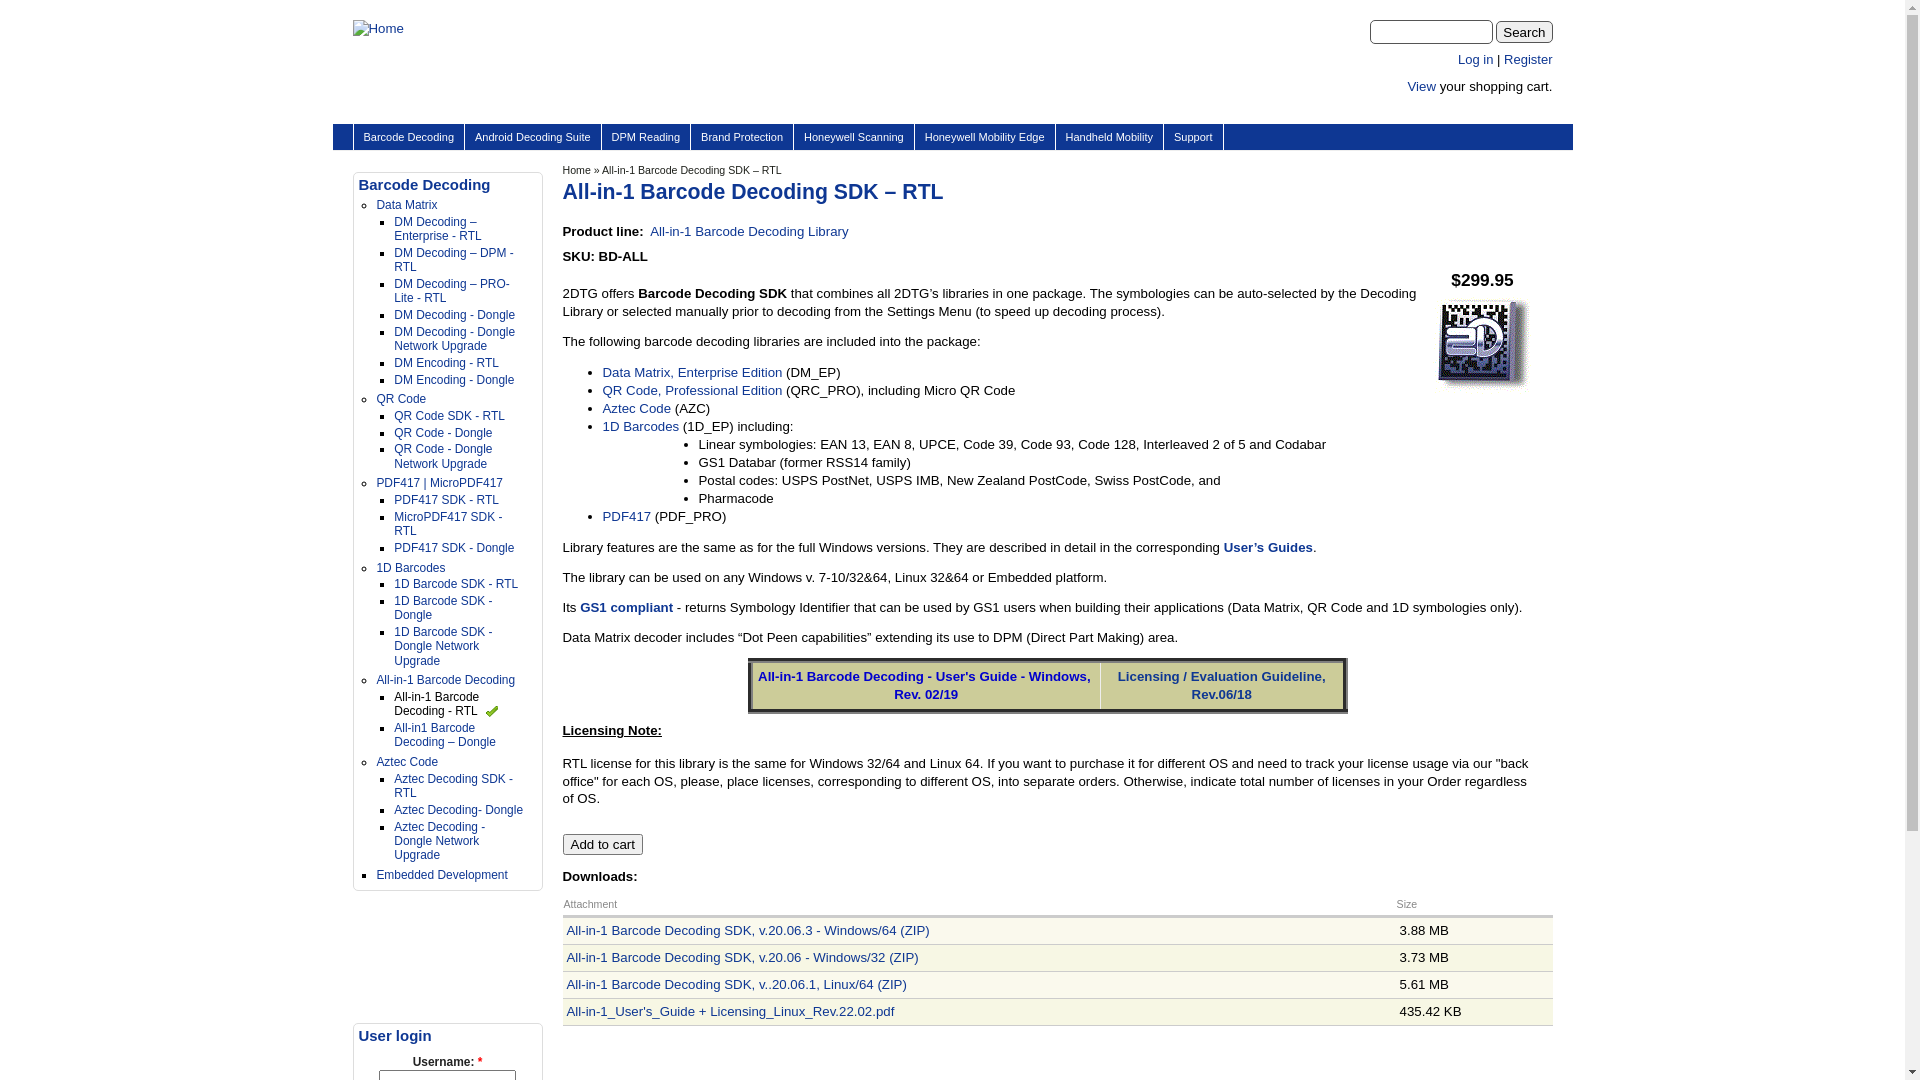 This screenshot has height=1080, width=1920. I want to click on All-in-1 Barcode Decoding SDK, v..20.06.1, Linux/64 (ZIP), so click(736, 984).